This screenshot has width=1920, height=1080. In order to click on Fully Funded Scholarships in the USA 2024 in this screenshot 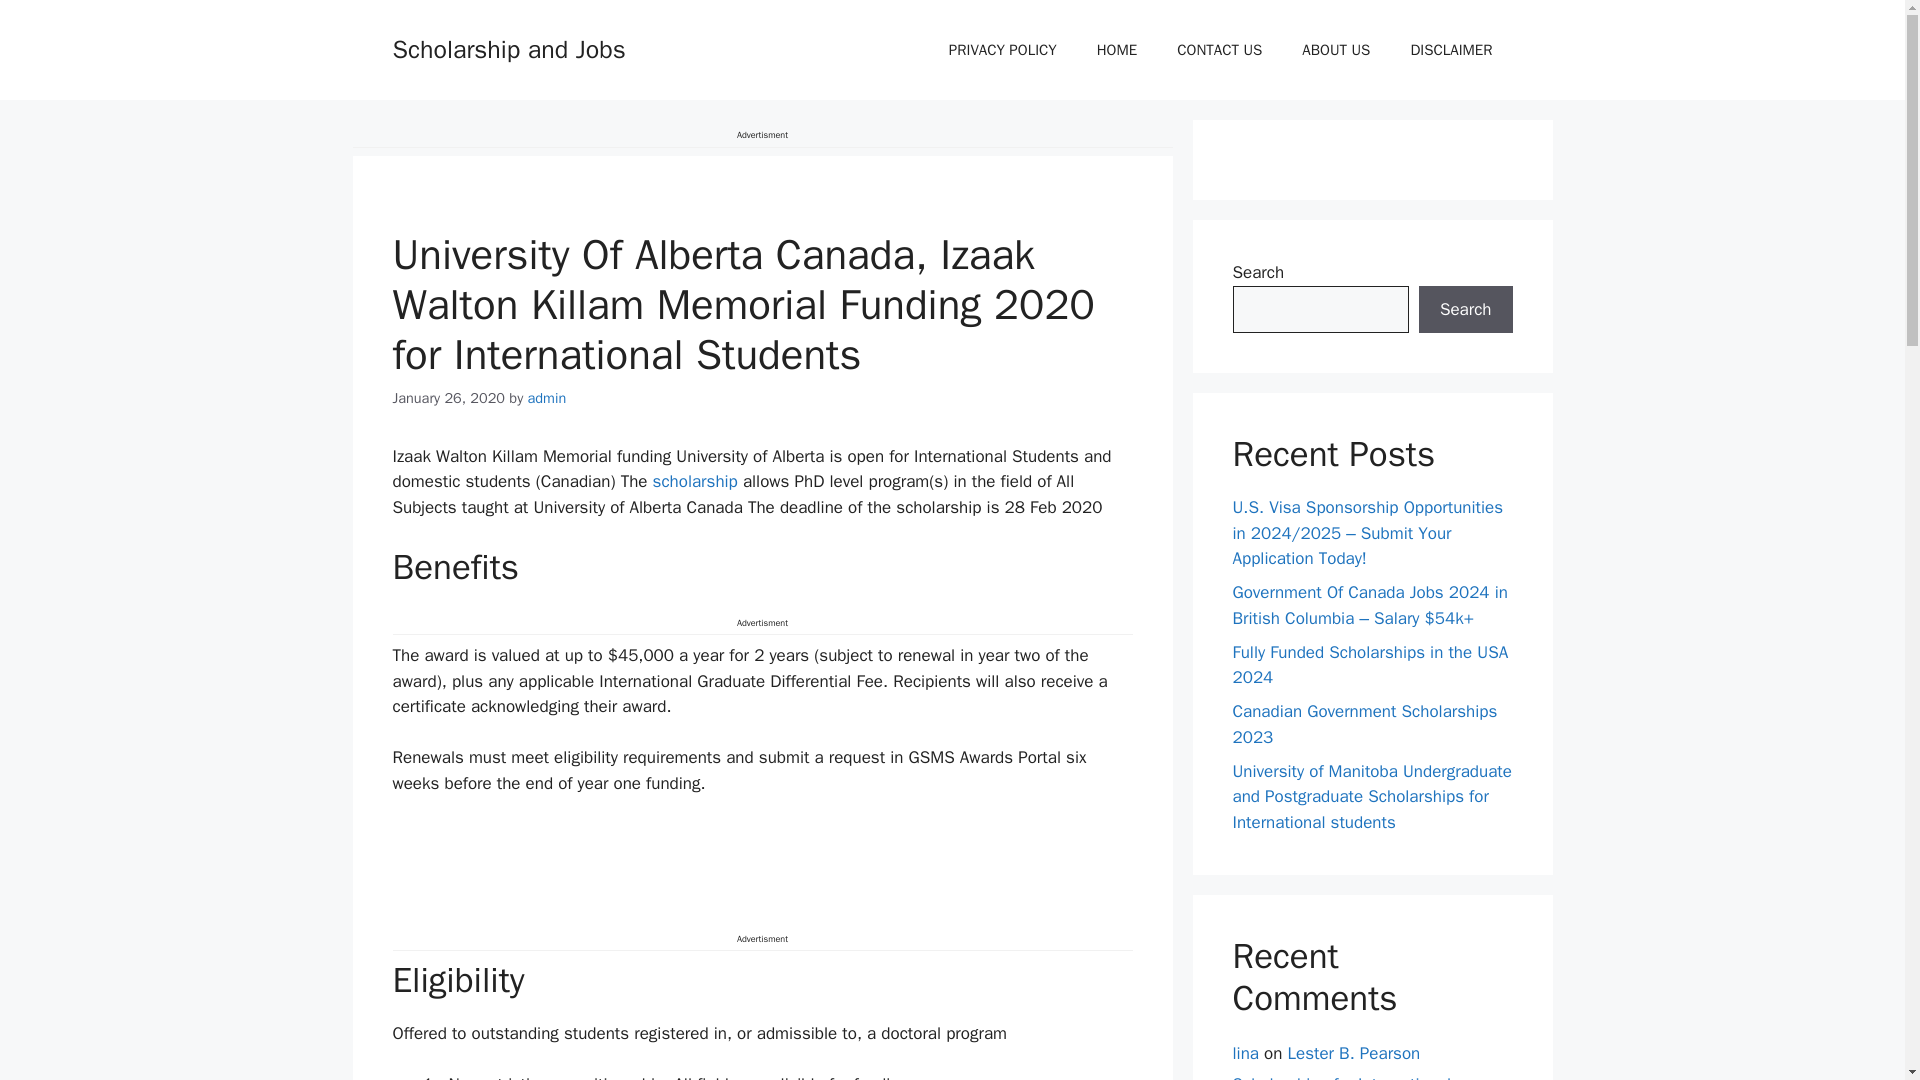, I will do `click(1370, 665)`.